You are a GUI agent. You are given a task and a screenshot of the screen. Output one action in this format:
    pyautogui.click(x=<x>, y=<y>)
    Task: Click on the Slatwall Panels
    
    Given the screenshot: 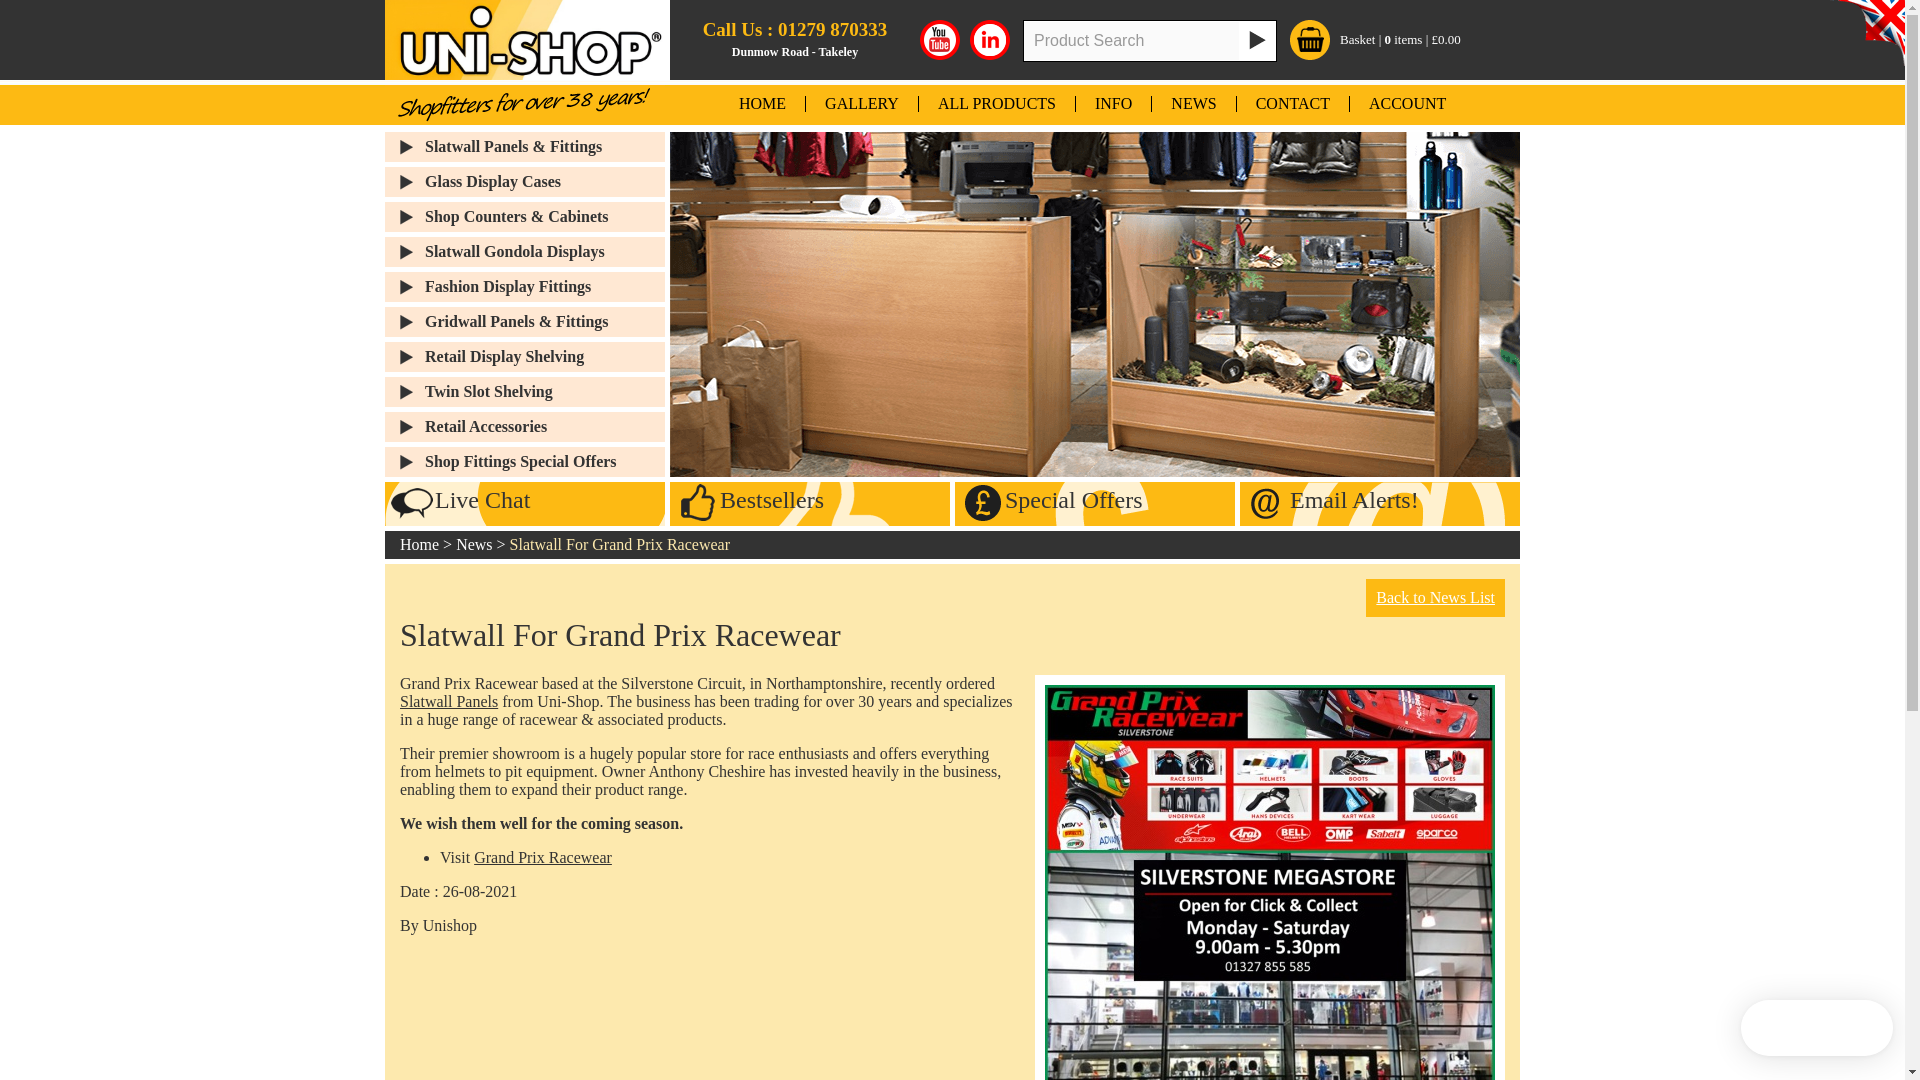 What is the action you would take?
    pyautogui.click(x=448, y=701)
    